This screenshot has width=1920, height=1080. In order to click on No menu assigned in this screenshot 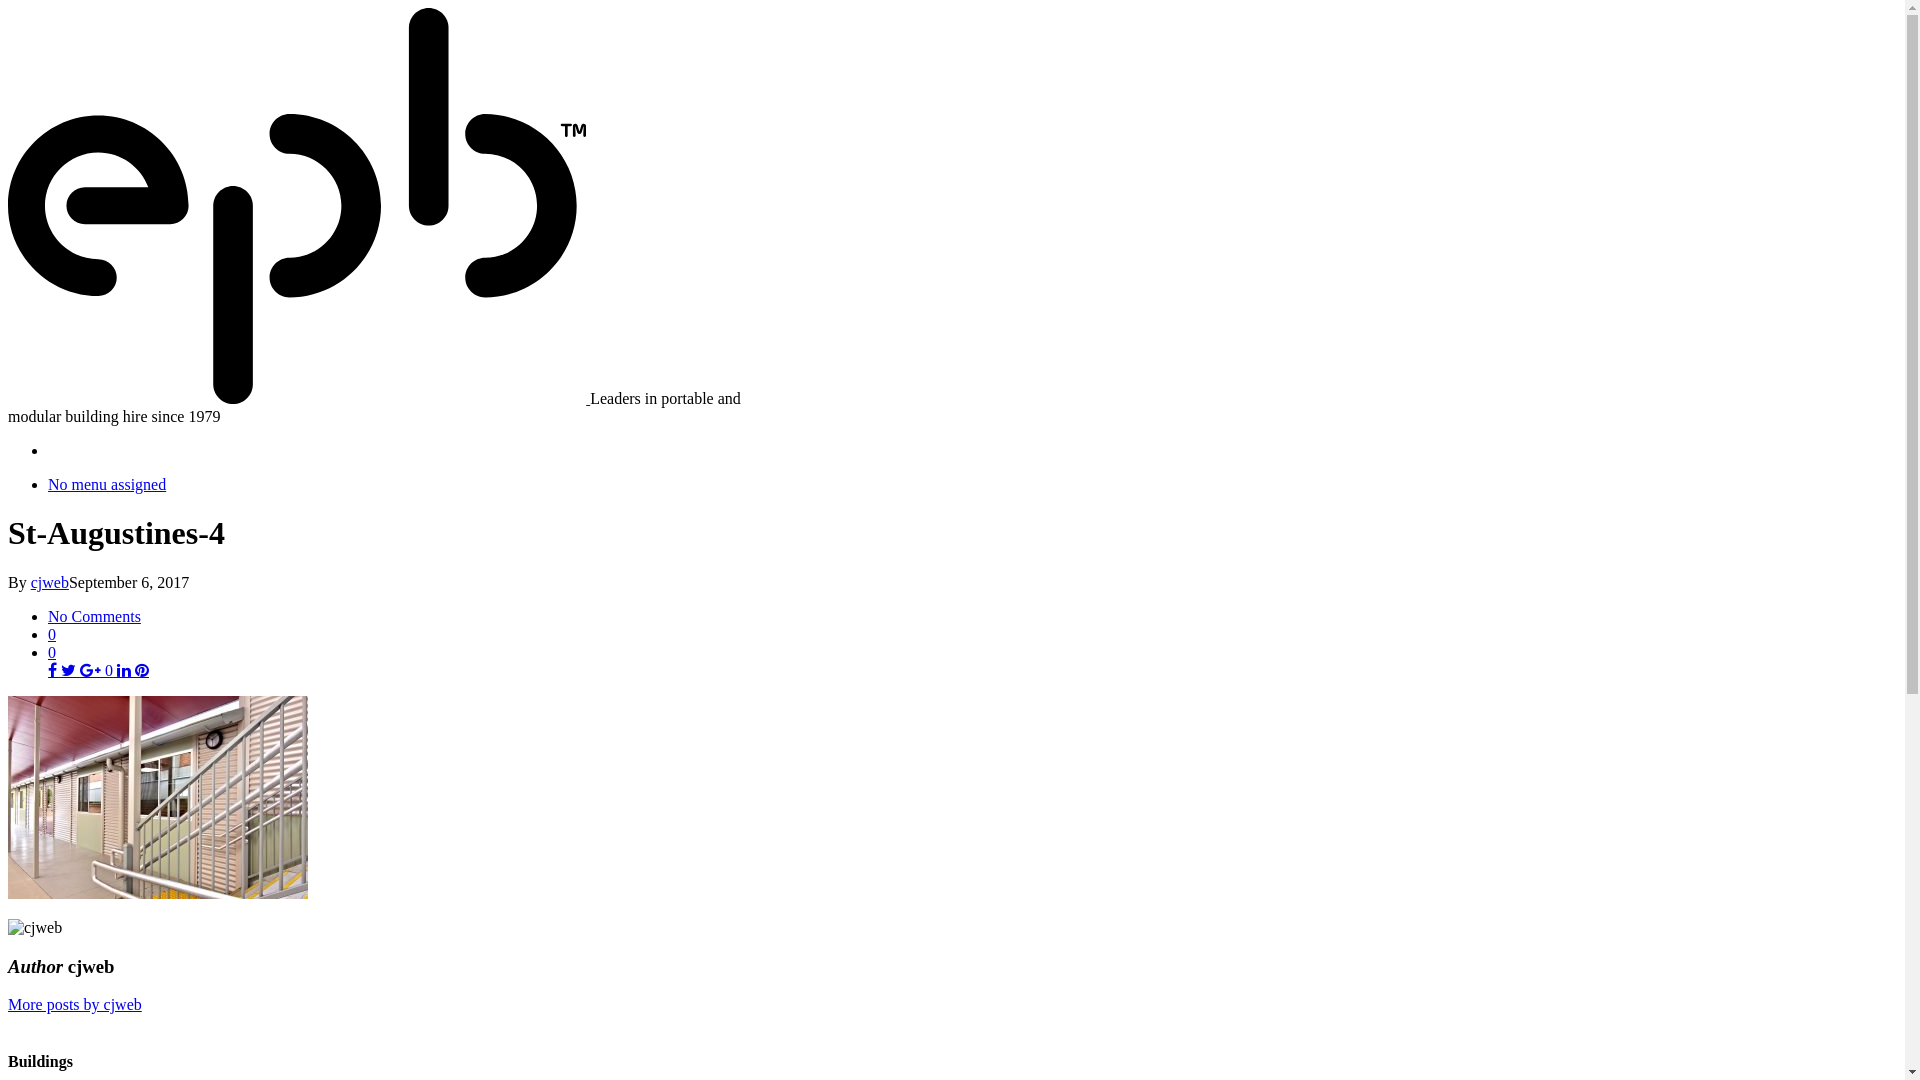, I will do `click(107, 484)`.